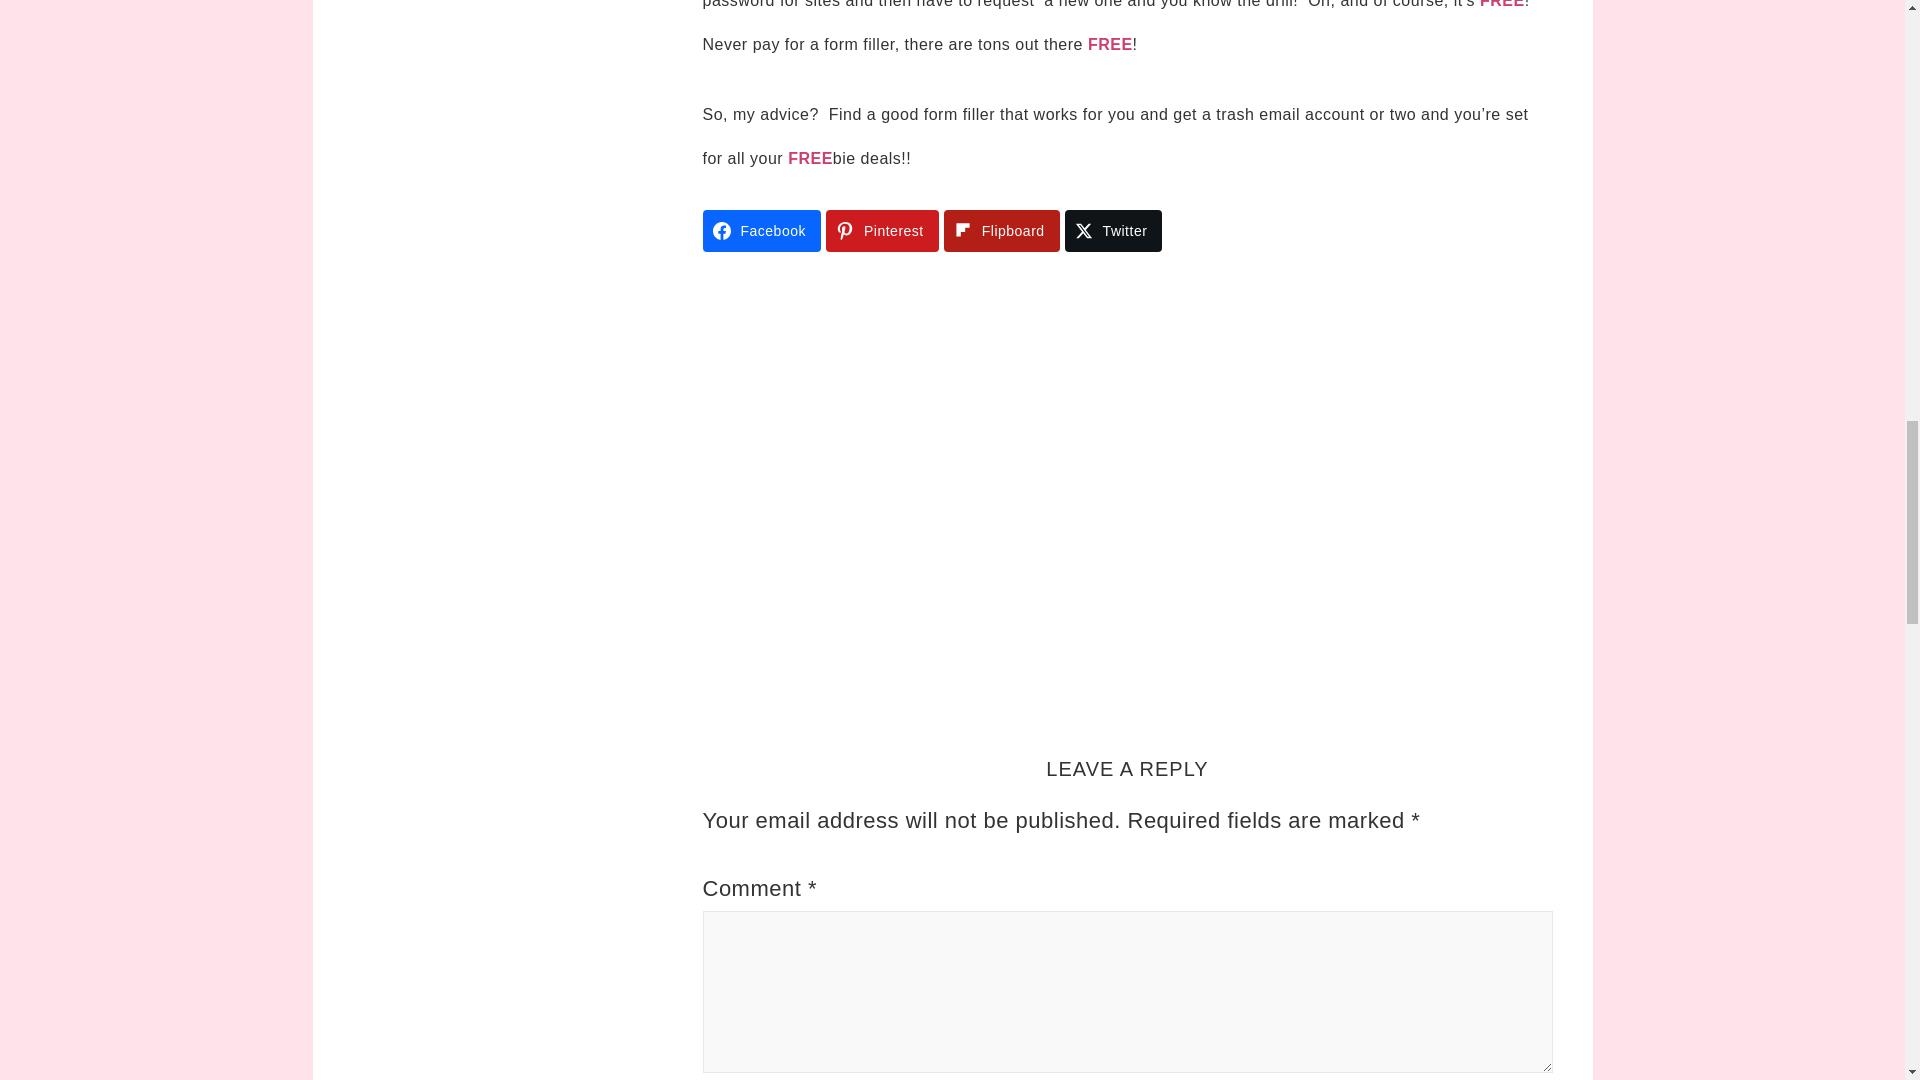 The width and height of the screenshot is (1920, 1080). Describe the element at coordinates (1002, 230) in the screenshot. I see `Share on Flipboard` at that location.